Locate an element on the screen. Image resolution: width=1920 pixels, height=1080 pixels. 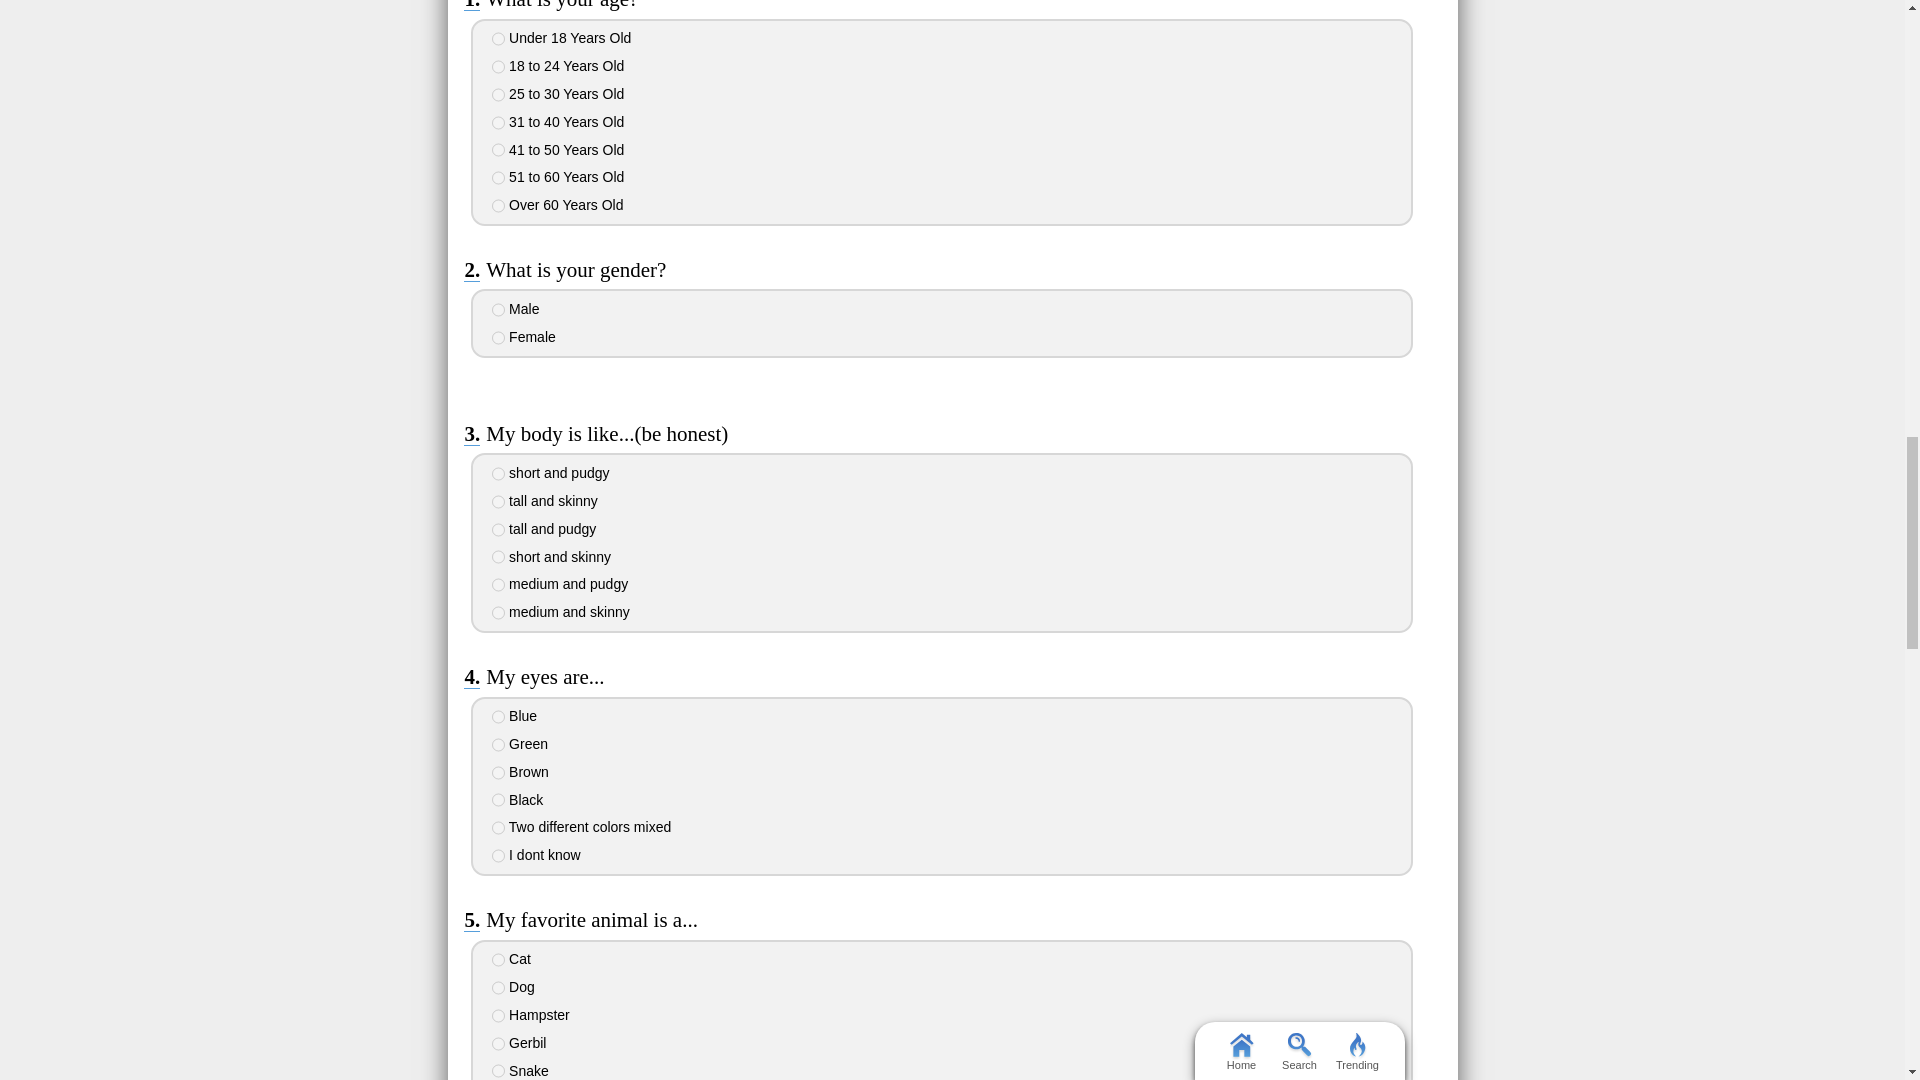
4 is located at coordinates (498, 122).